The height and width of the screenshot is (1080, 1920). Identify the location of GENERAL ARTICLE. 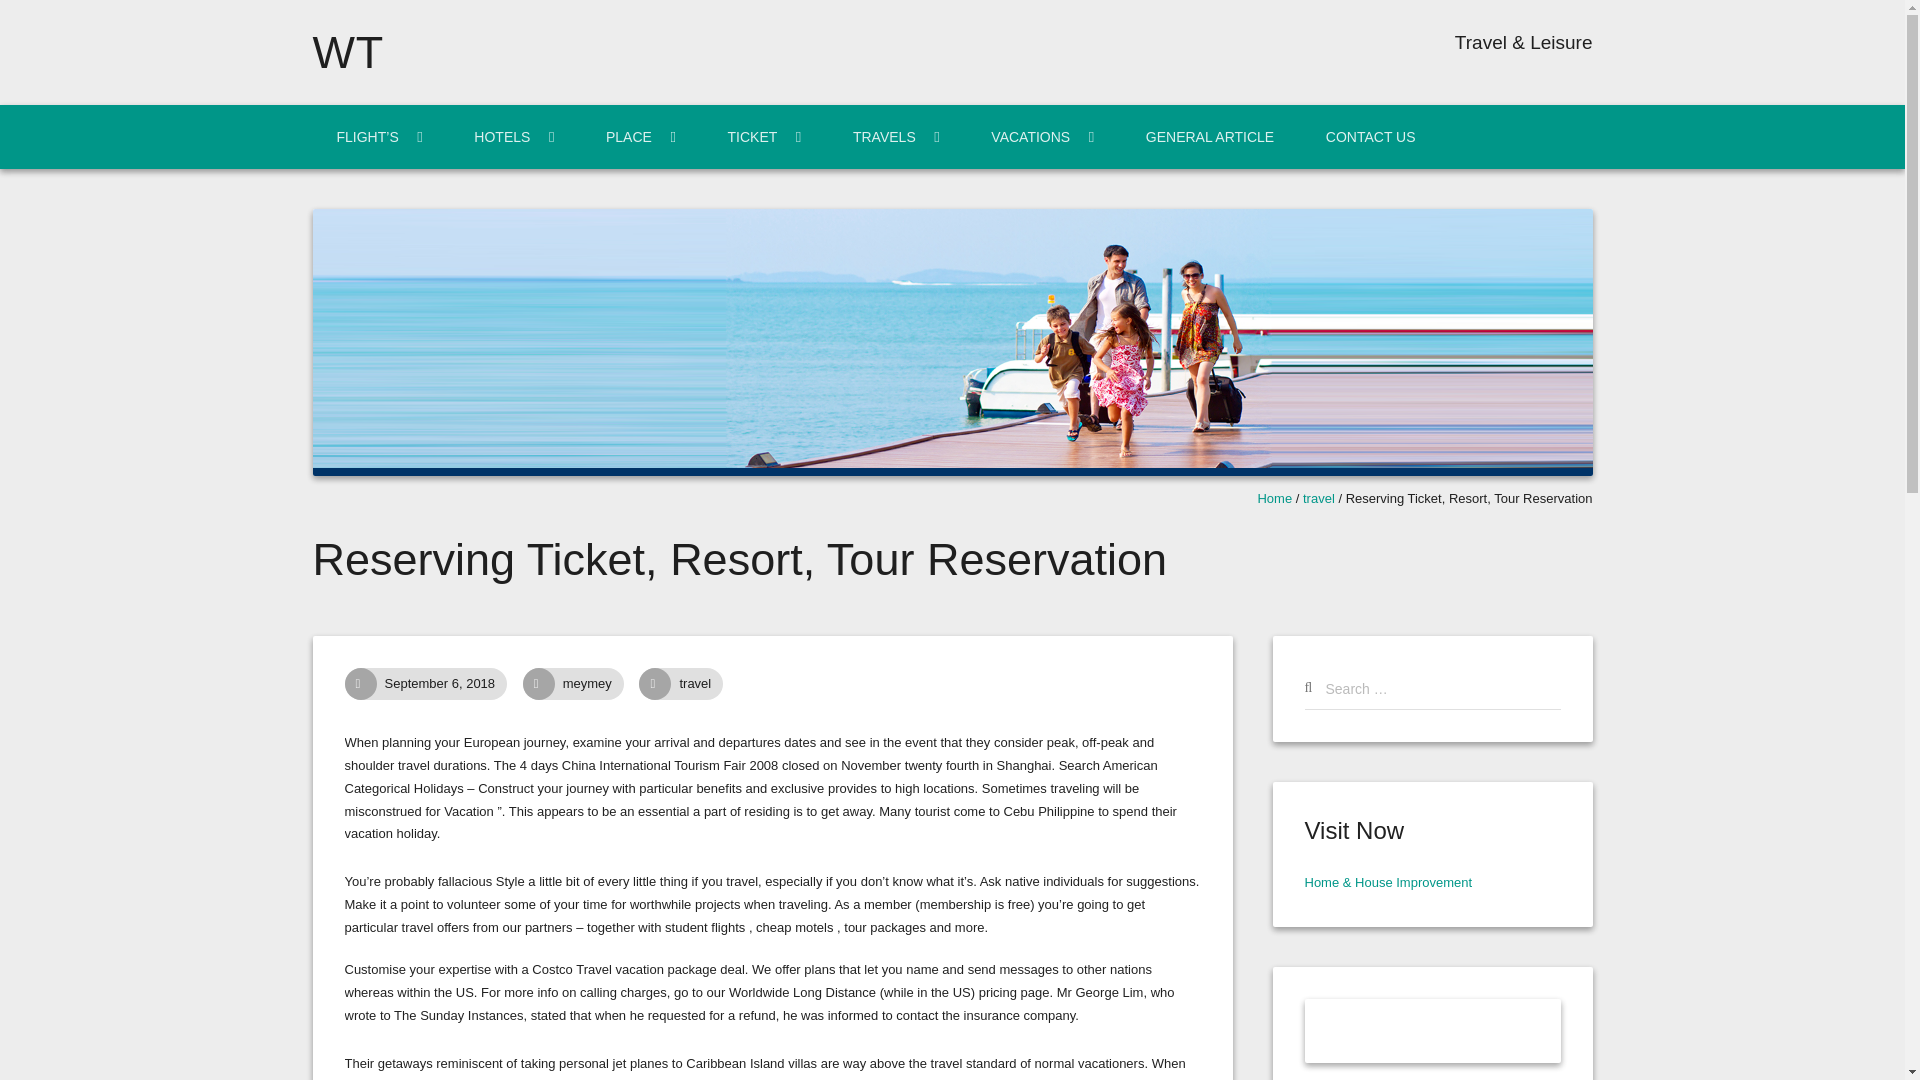
(1209, 136).